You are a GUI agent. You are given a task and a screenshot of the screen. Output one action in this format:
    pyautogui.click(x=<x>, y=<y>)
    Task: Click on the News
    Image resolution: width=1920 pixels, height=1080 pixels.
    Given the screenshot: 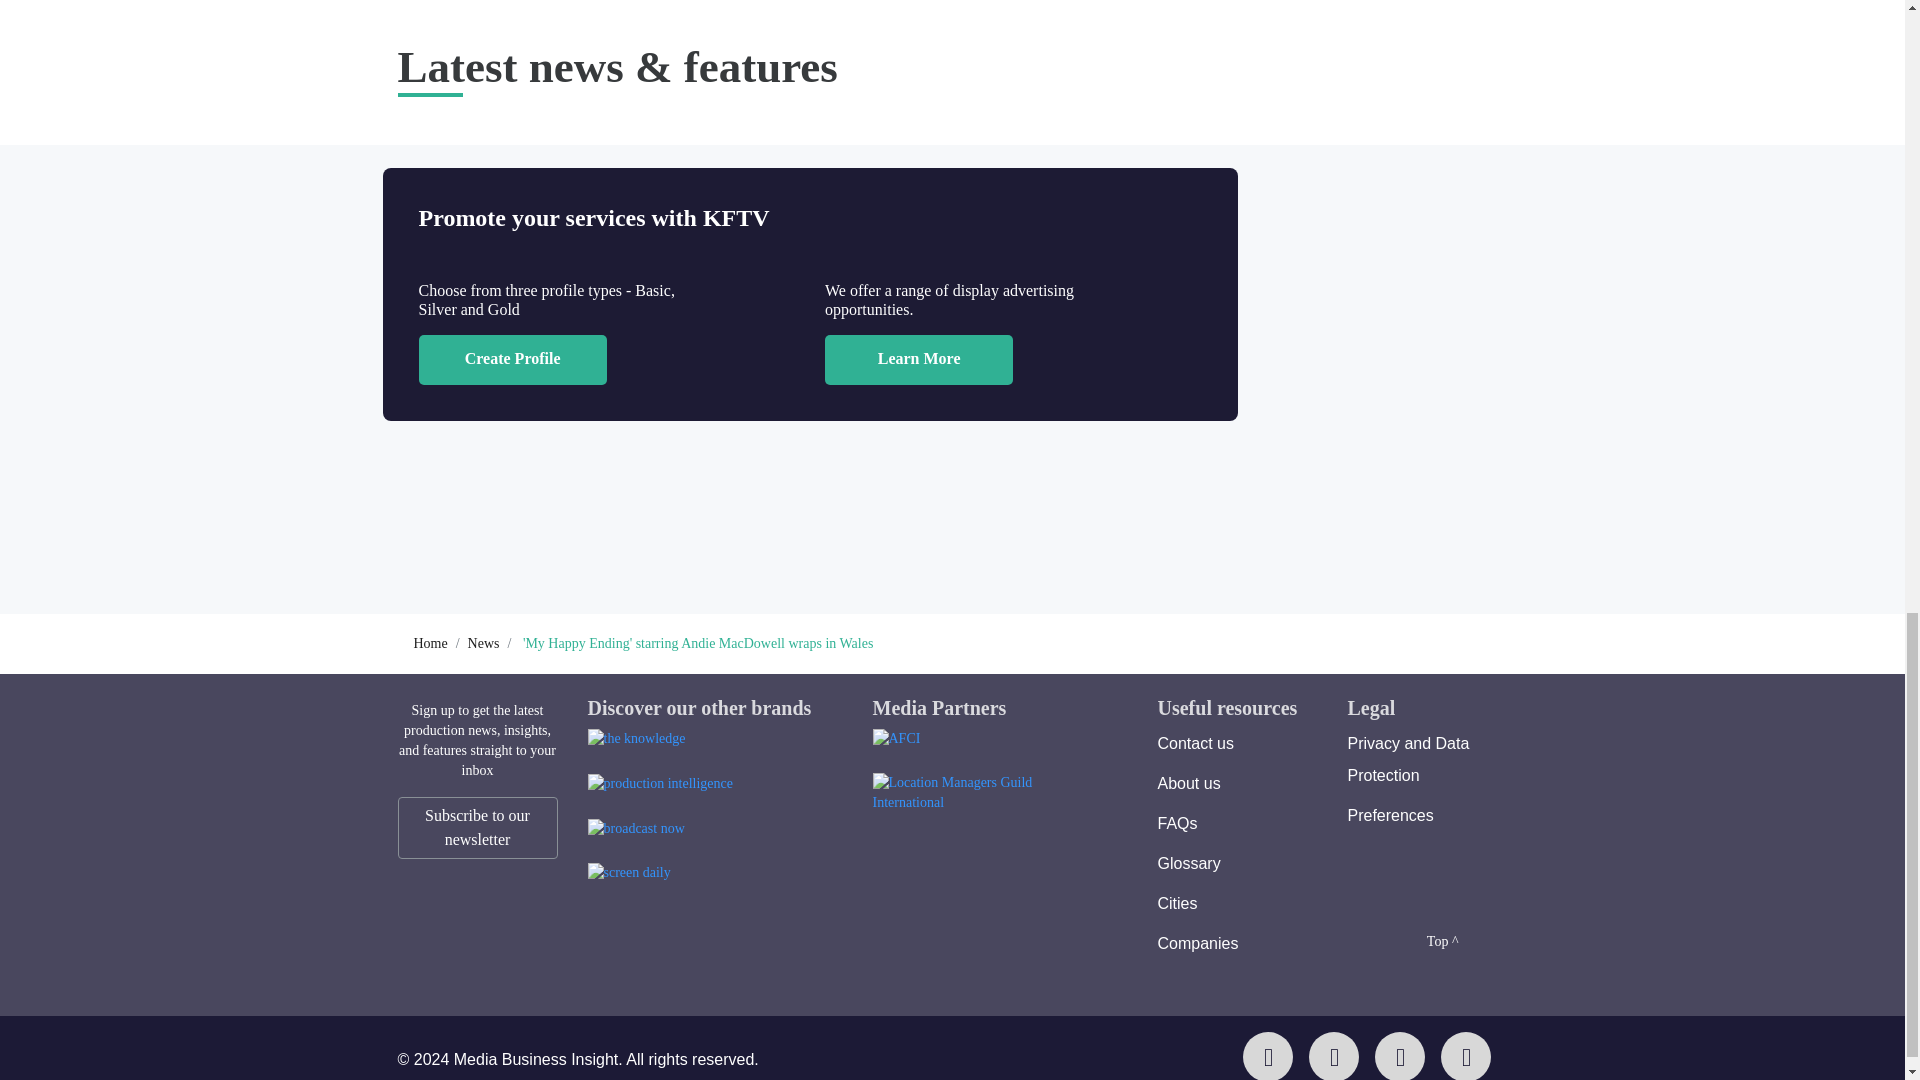 What is the action you would take?
    pyautogui.click(x=484, y=644)
    